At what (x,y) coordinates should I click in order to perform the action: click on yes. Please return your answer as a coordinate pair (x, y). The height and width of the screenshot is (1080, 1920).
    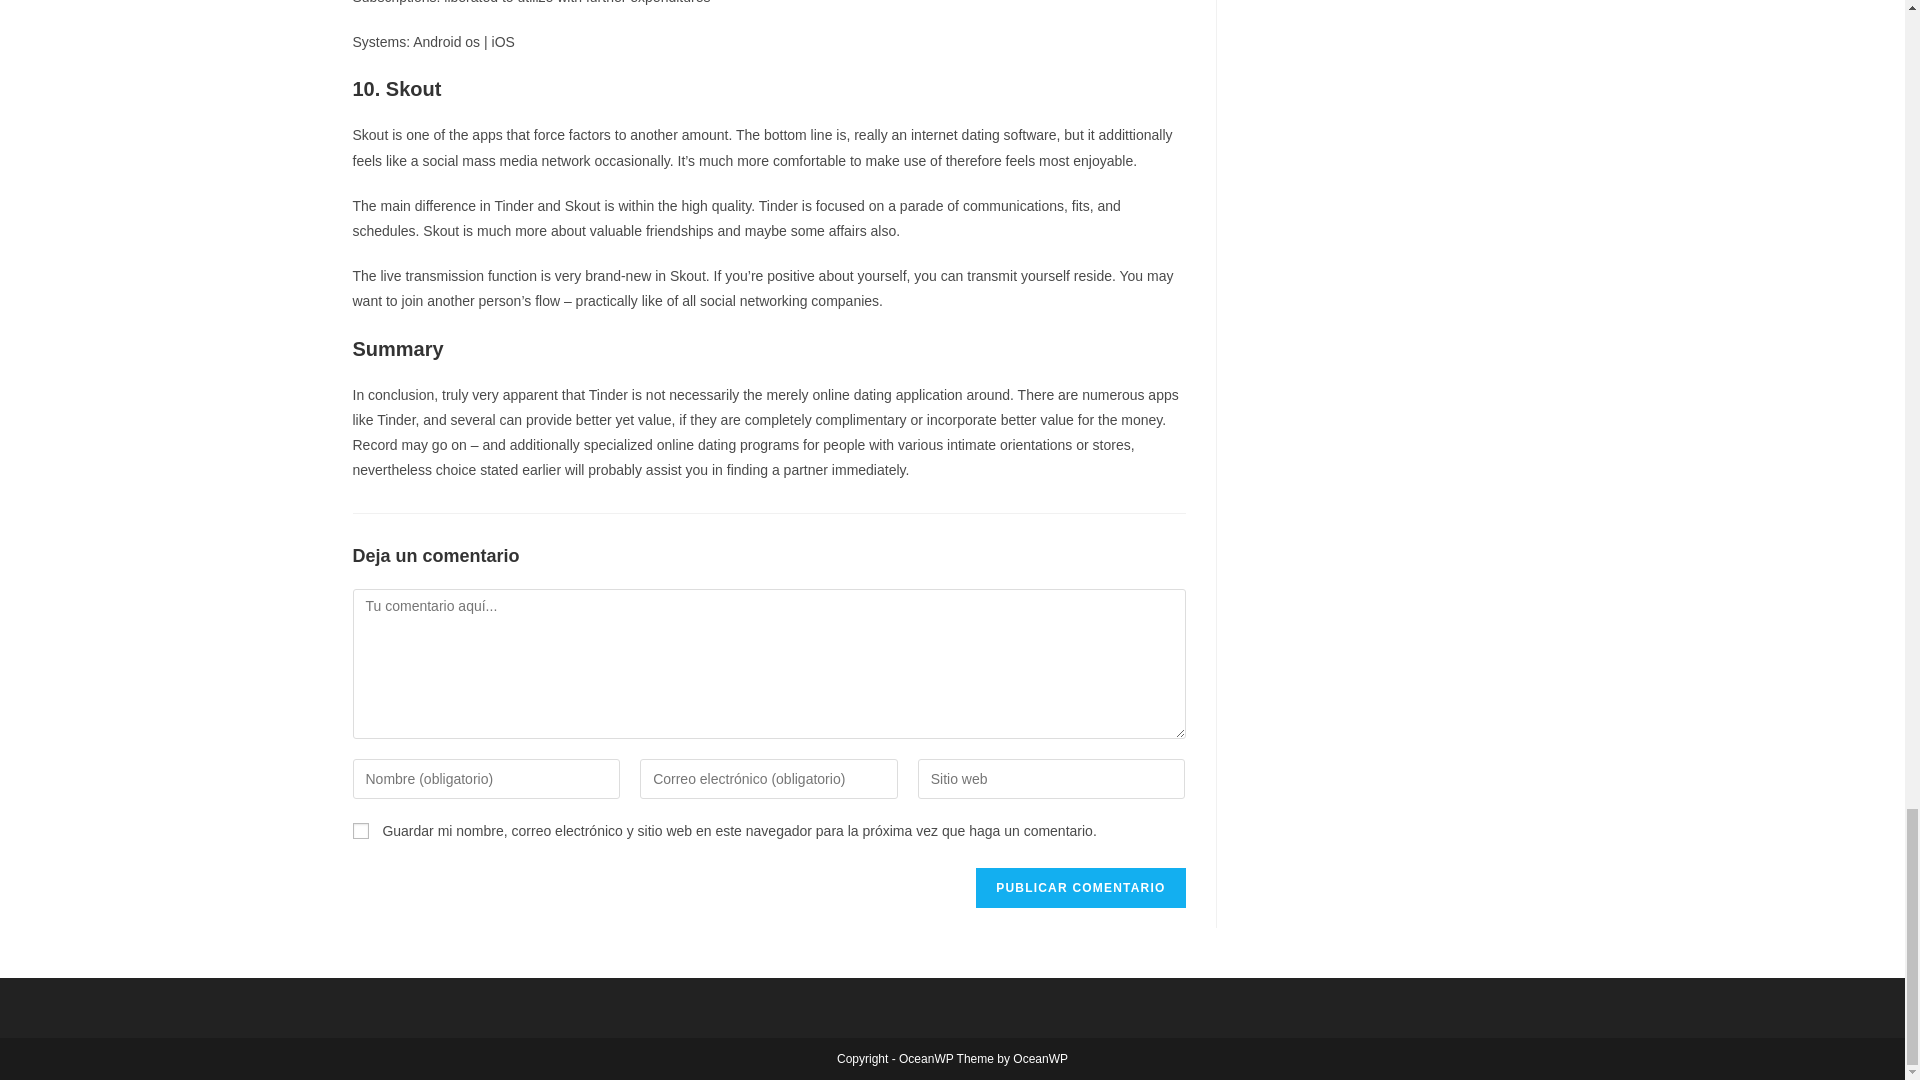
    Looking at the image, I should click on (360, 830).